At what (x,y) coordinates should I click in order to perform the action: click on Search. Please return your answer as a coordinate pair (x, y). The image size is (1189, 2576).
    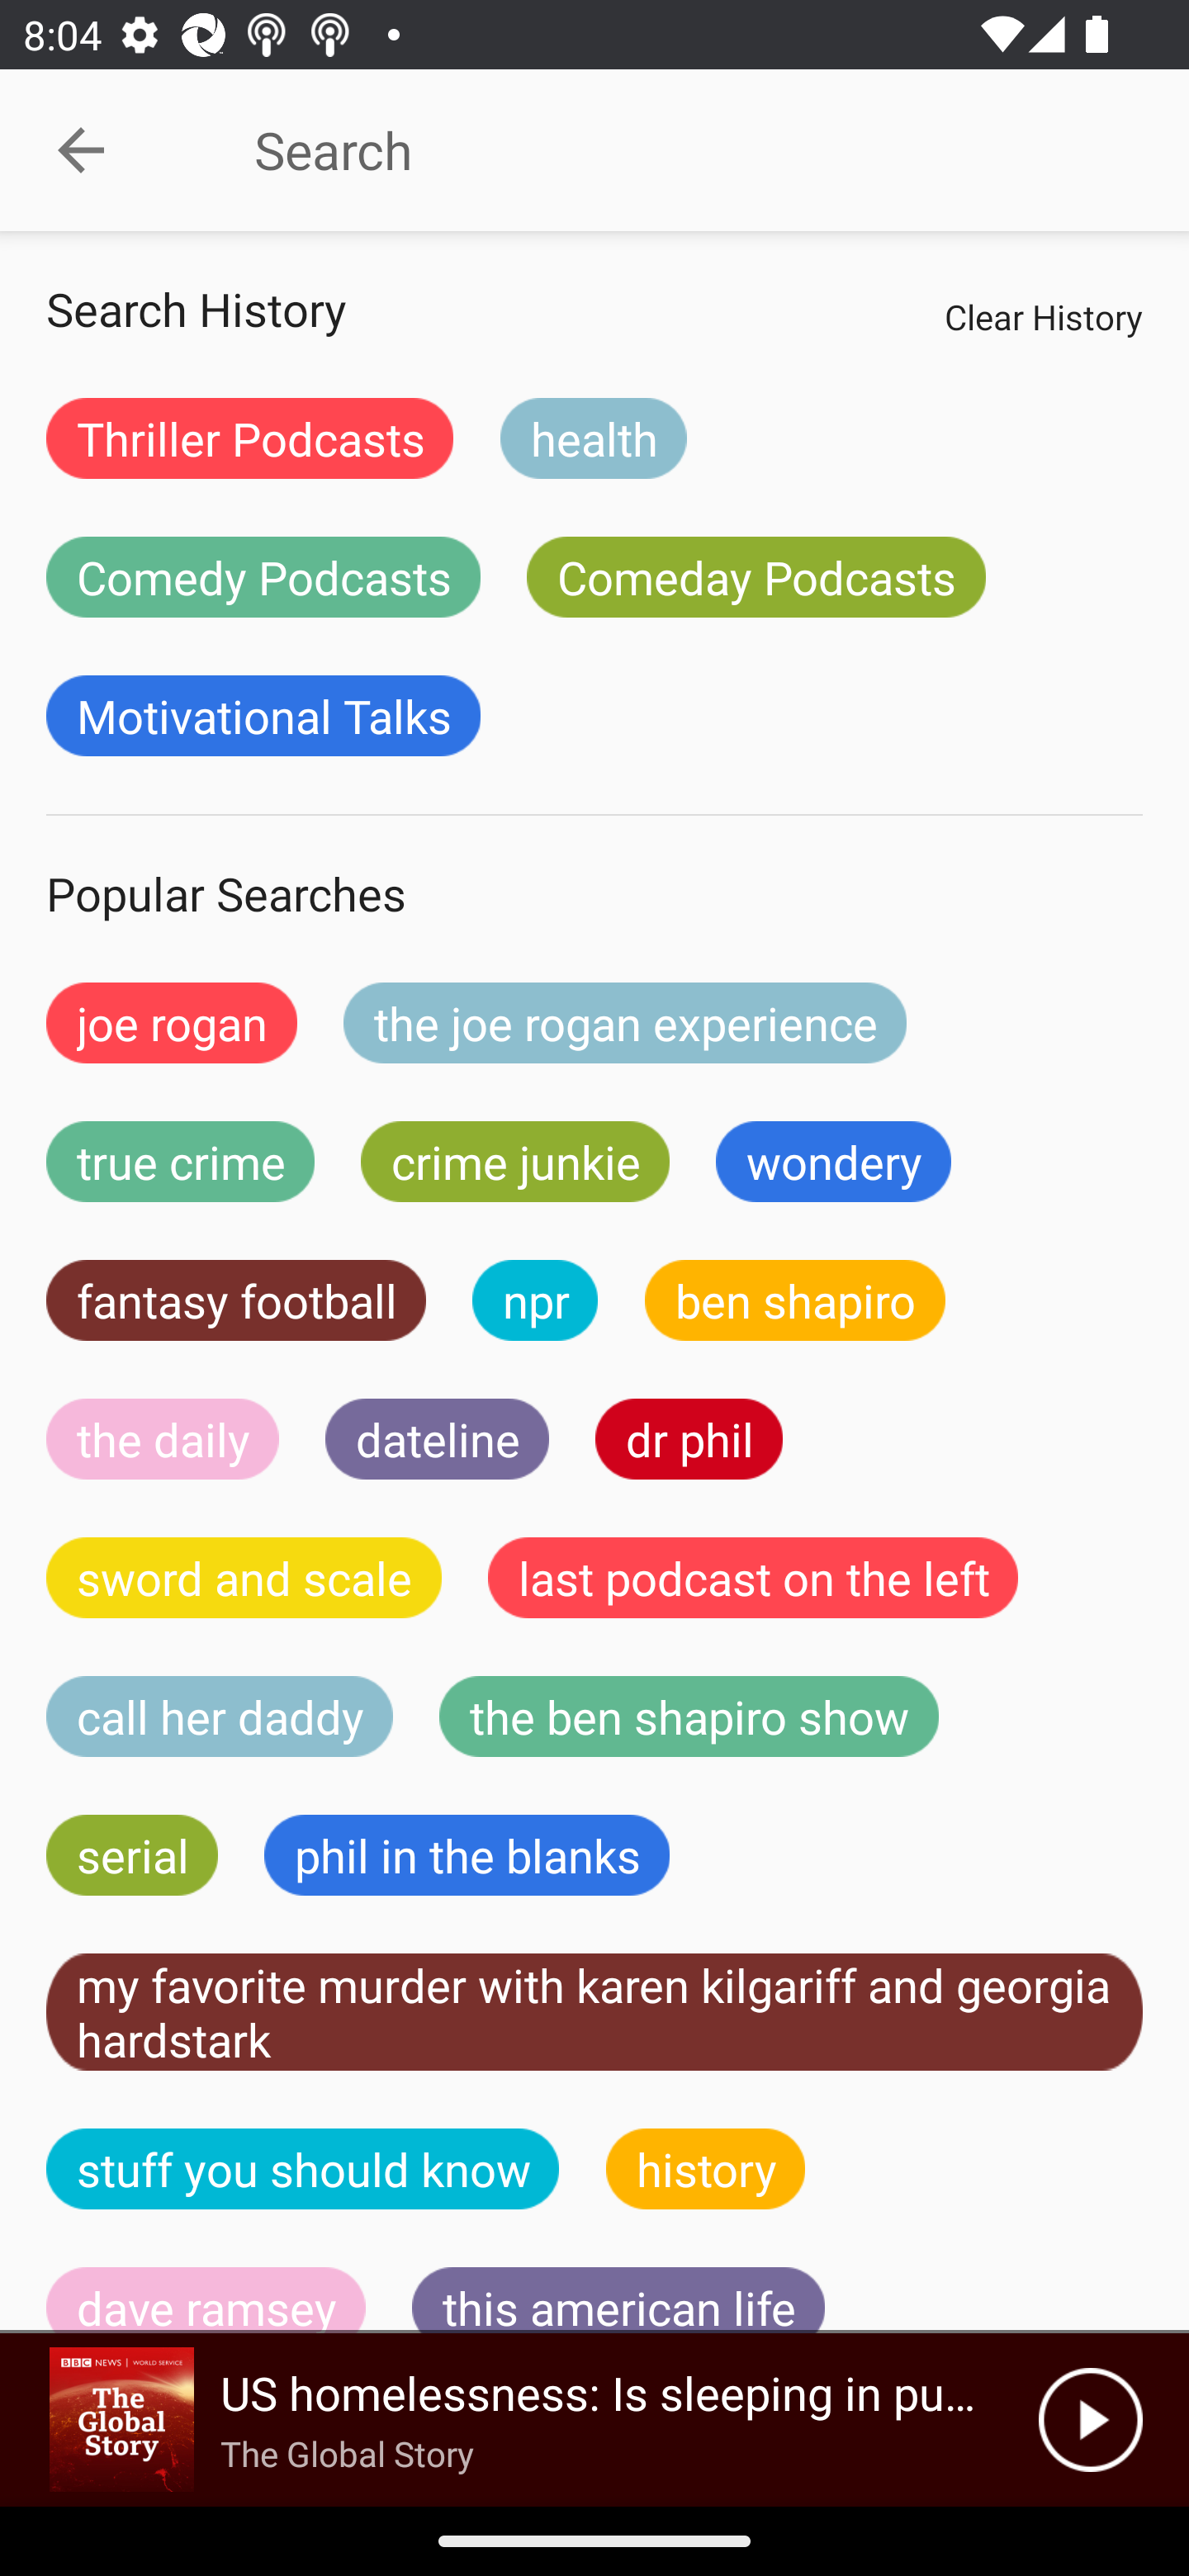
    Looking at the image, I should click on (670, 150).